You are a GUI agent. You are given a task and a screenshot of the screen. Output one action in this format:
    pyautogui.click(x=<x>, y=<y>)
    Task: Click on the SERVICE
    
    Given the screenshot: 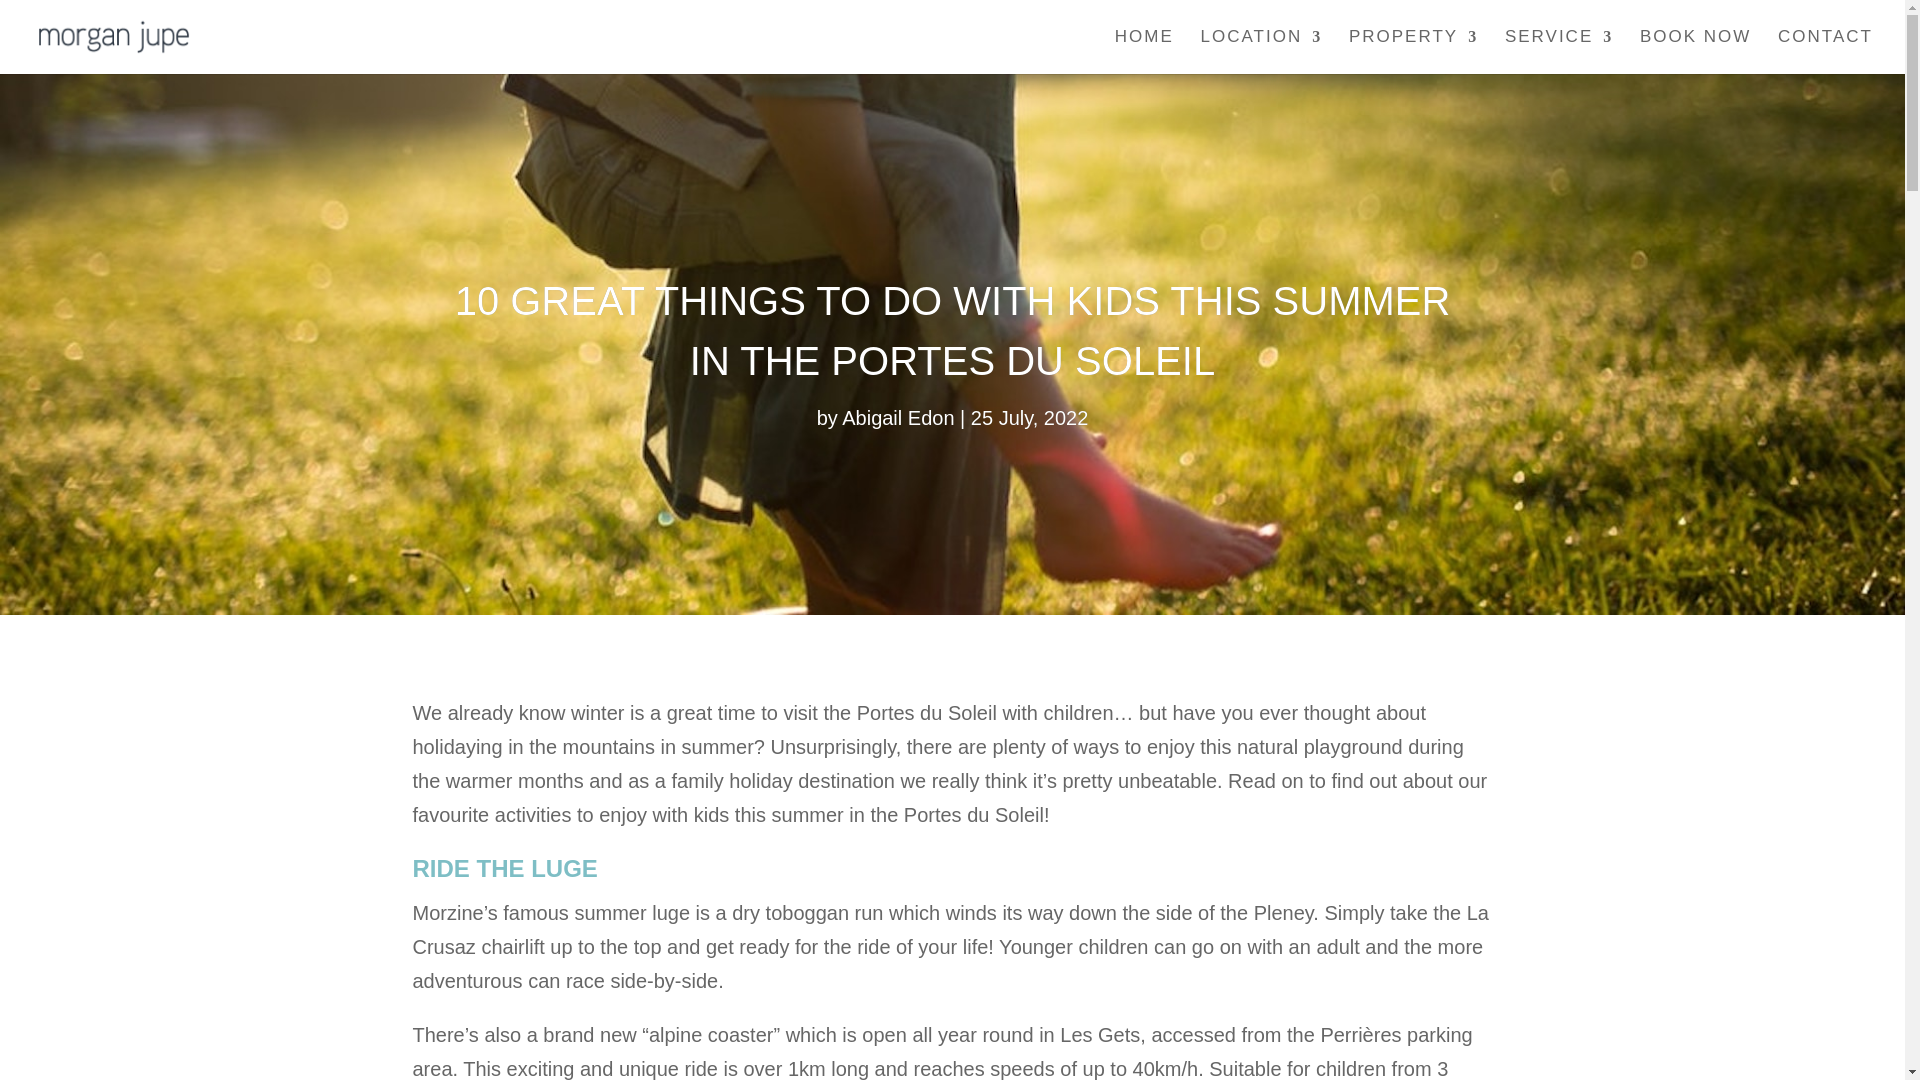 What is the action you would take?
    pyautogui.click(x=1558, y=52)
    